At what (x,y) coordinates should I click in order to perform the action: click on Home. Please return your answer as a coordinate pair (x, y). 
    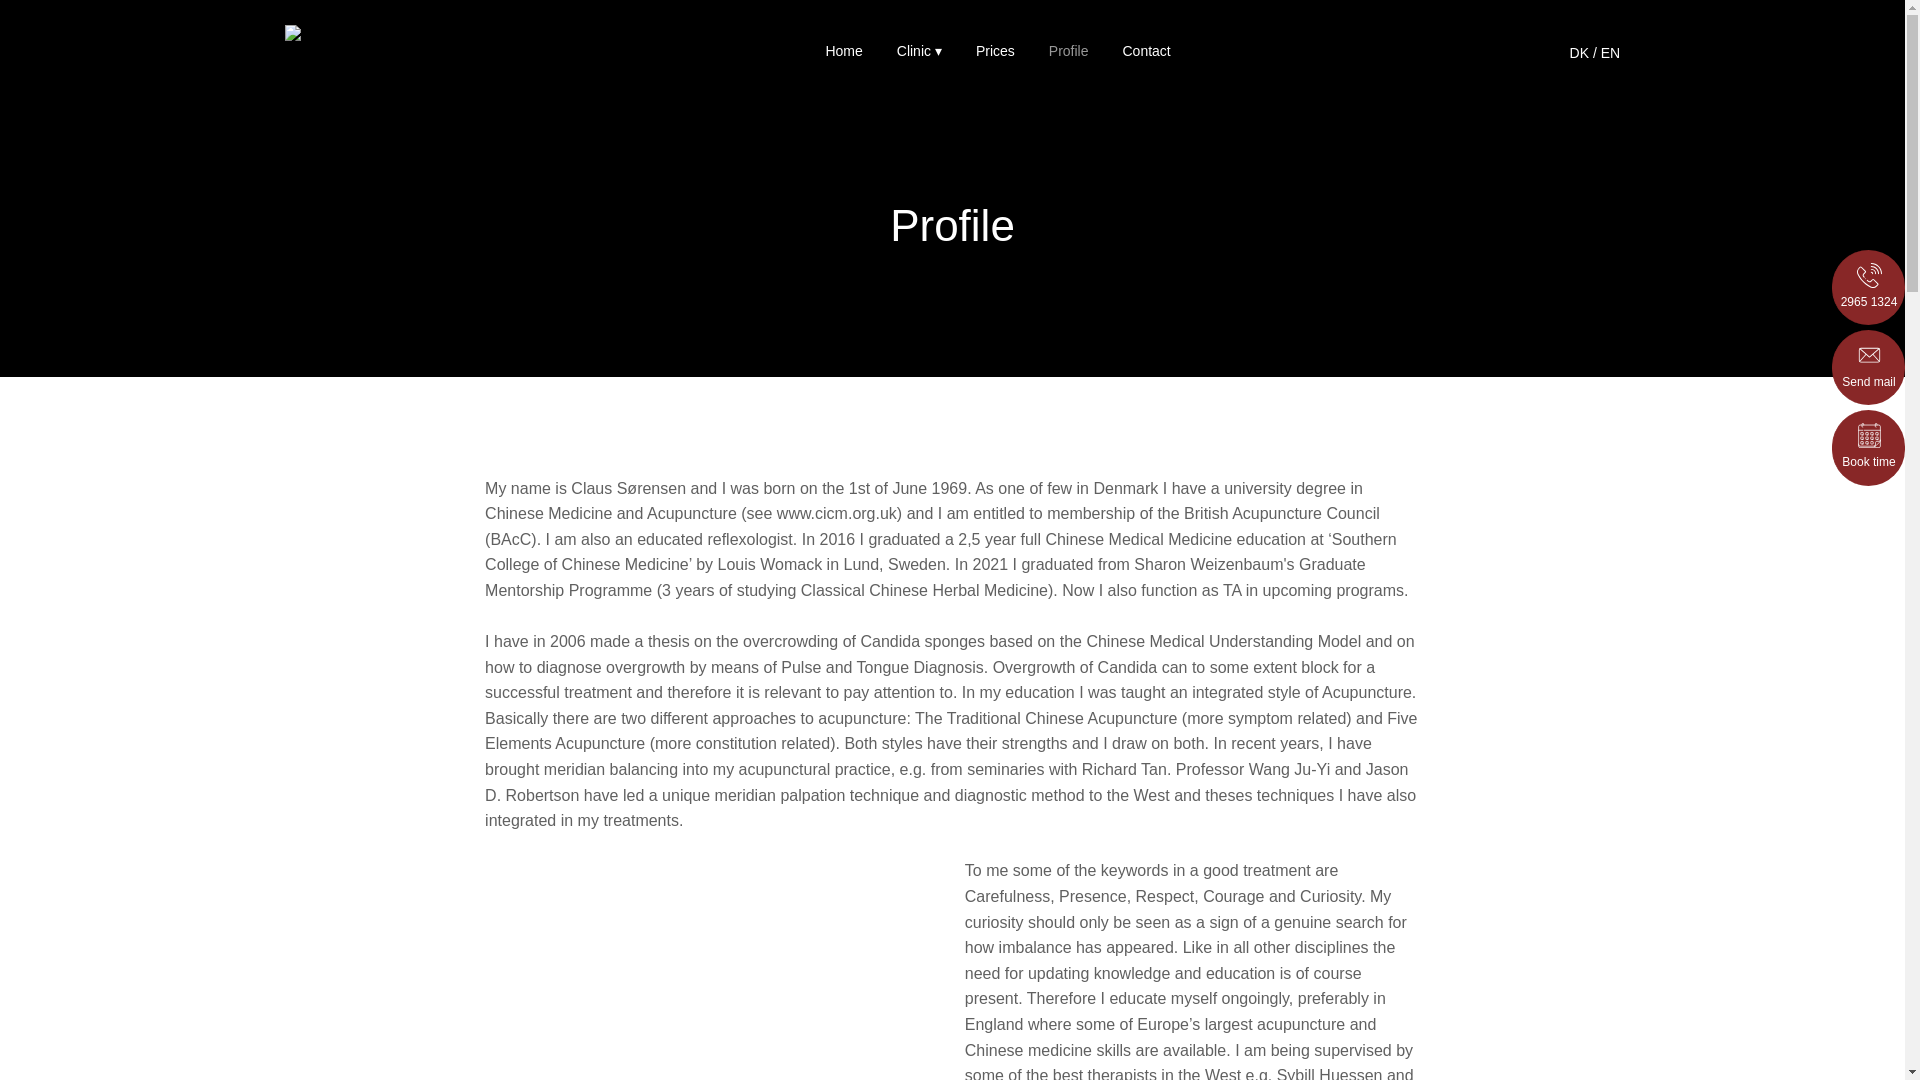
    Looking at the image, I should click on (844, 50).